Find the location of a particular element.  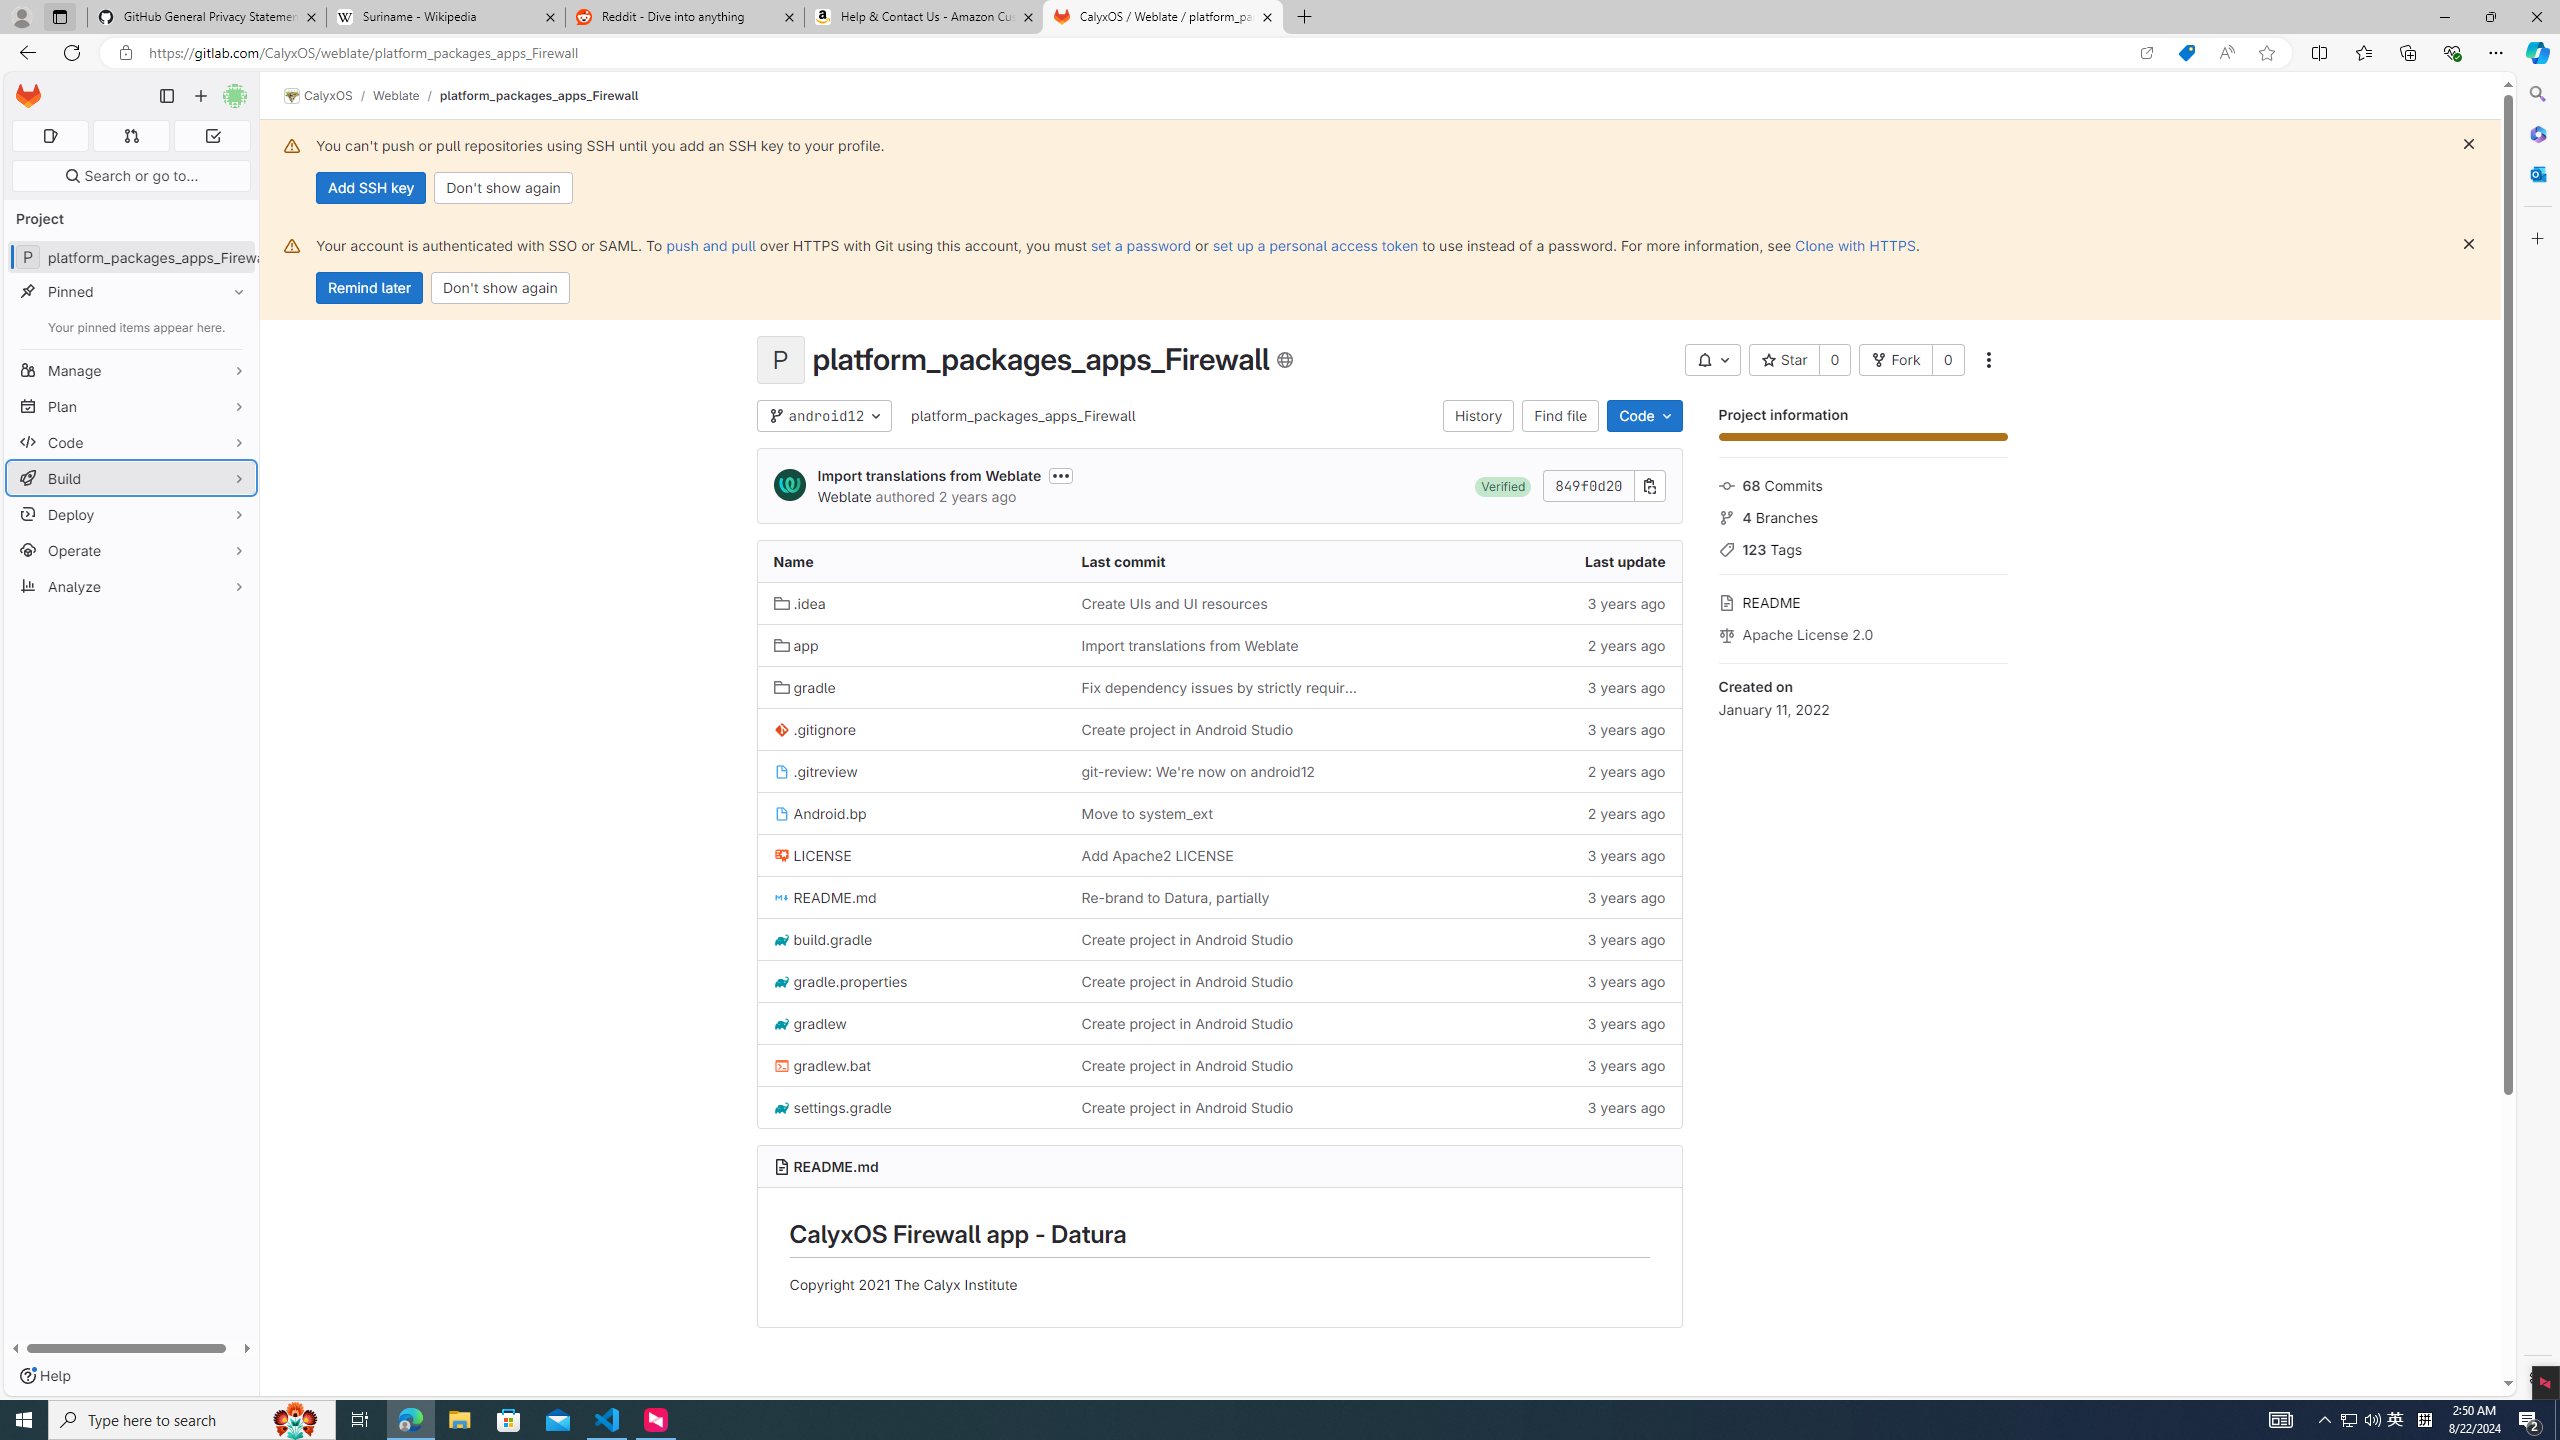

Weblate/ is located at coordinates (406, 95).